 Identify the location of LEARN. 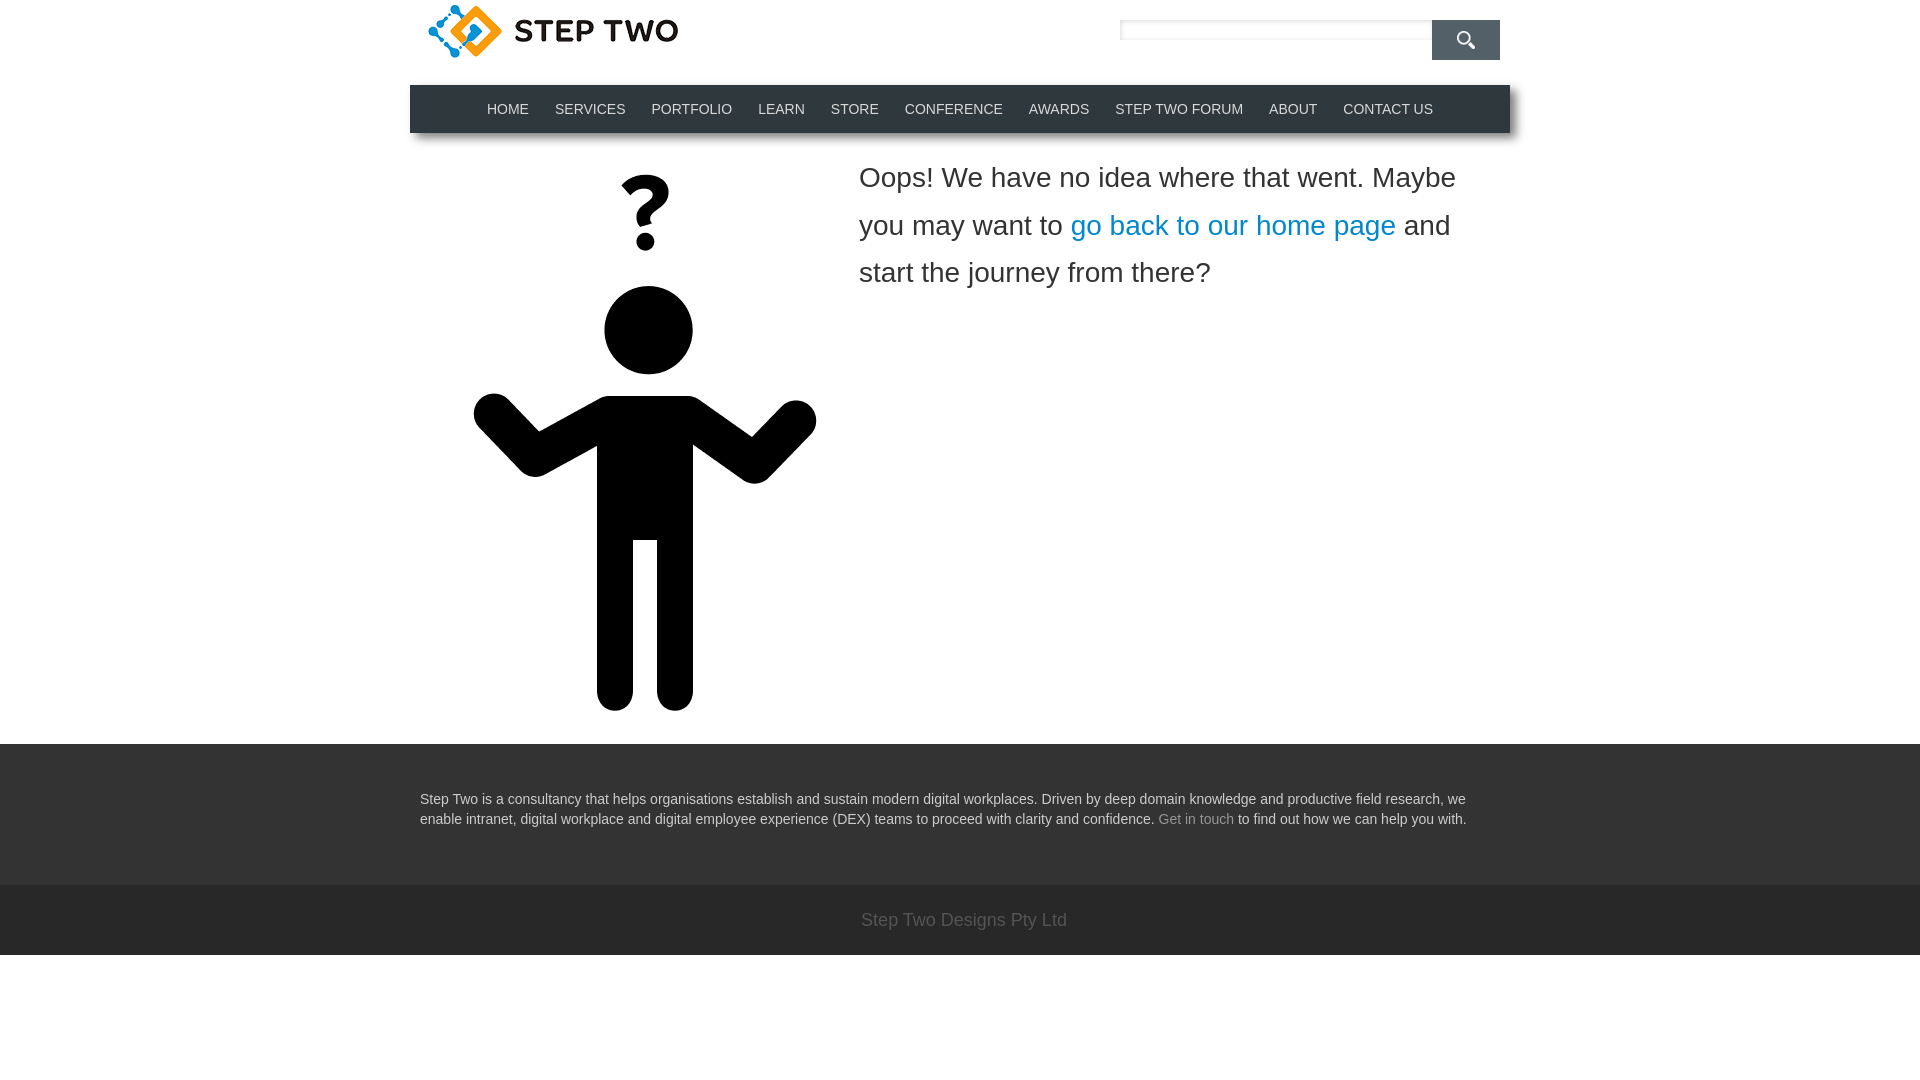
(780, 108).